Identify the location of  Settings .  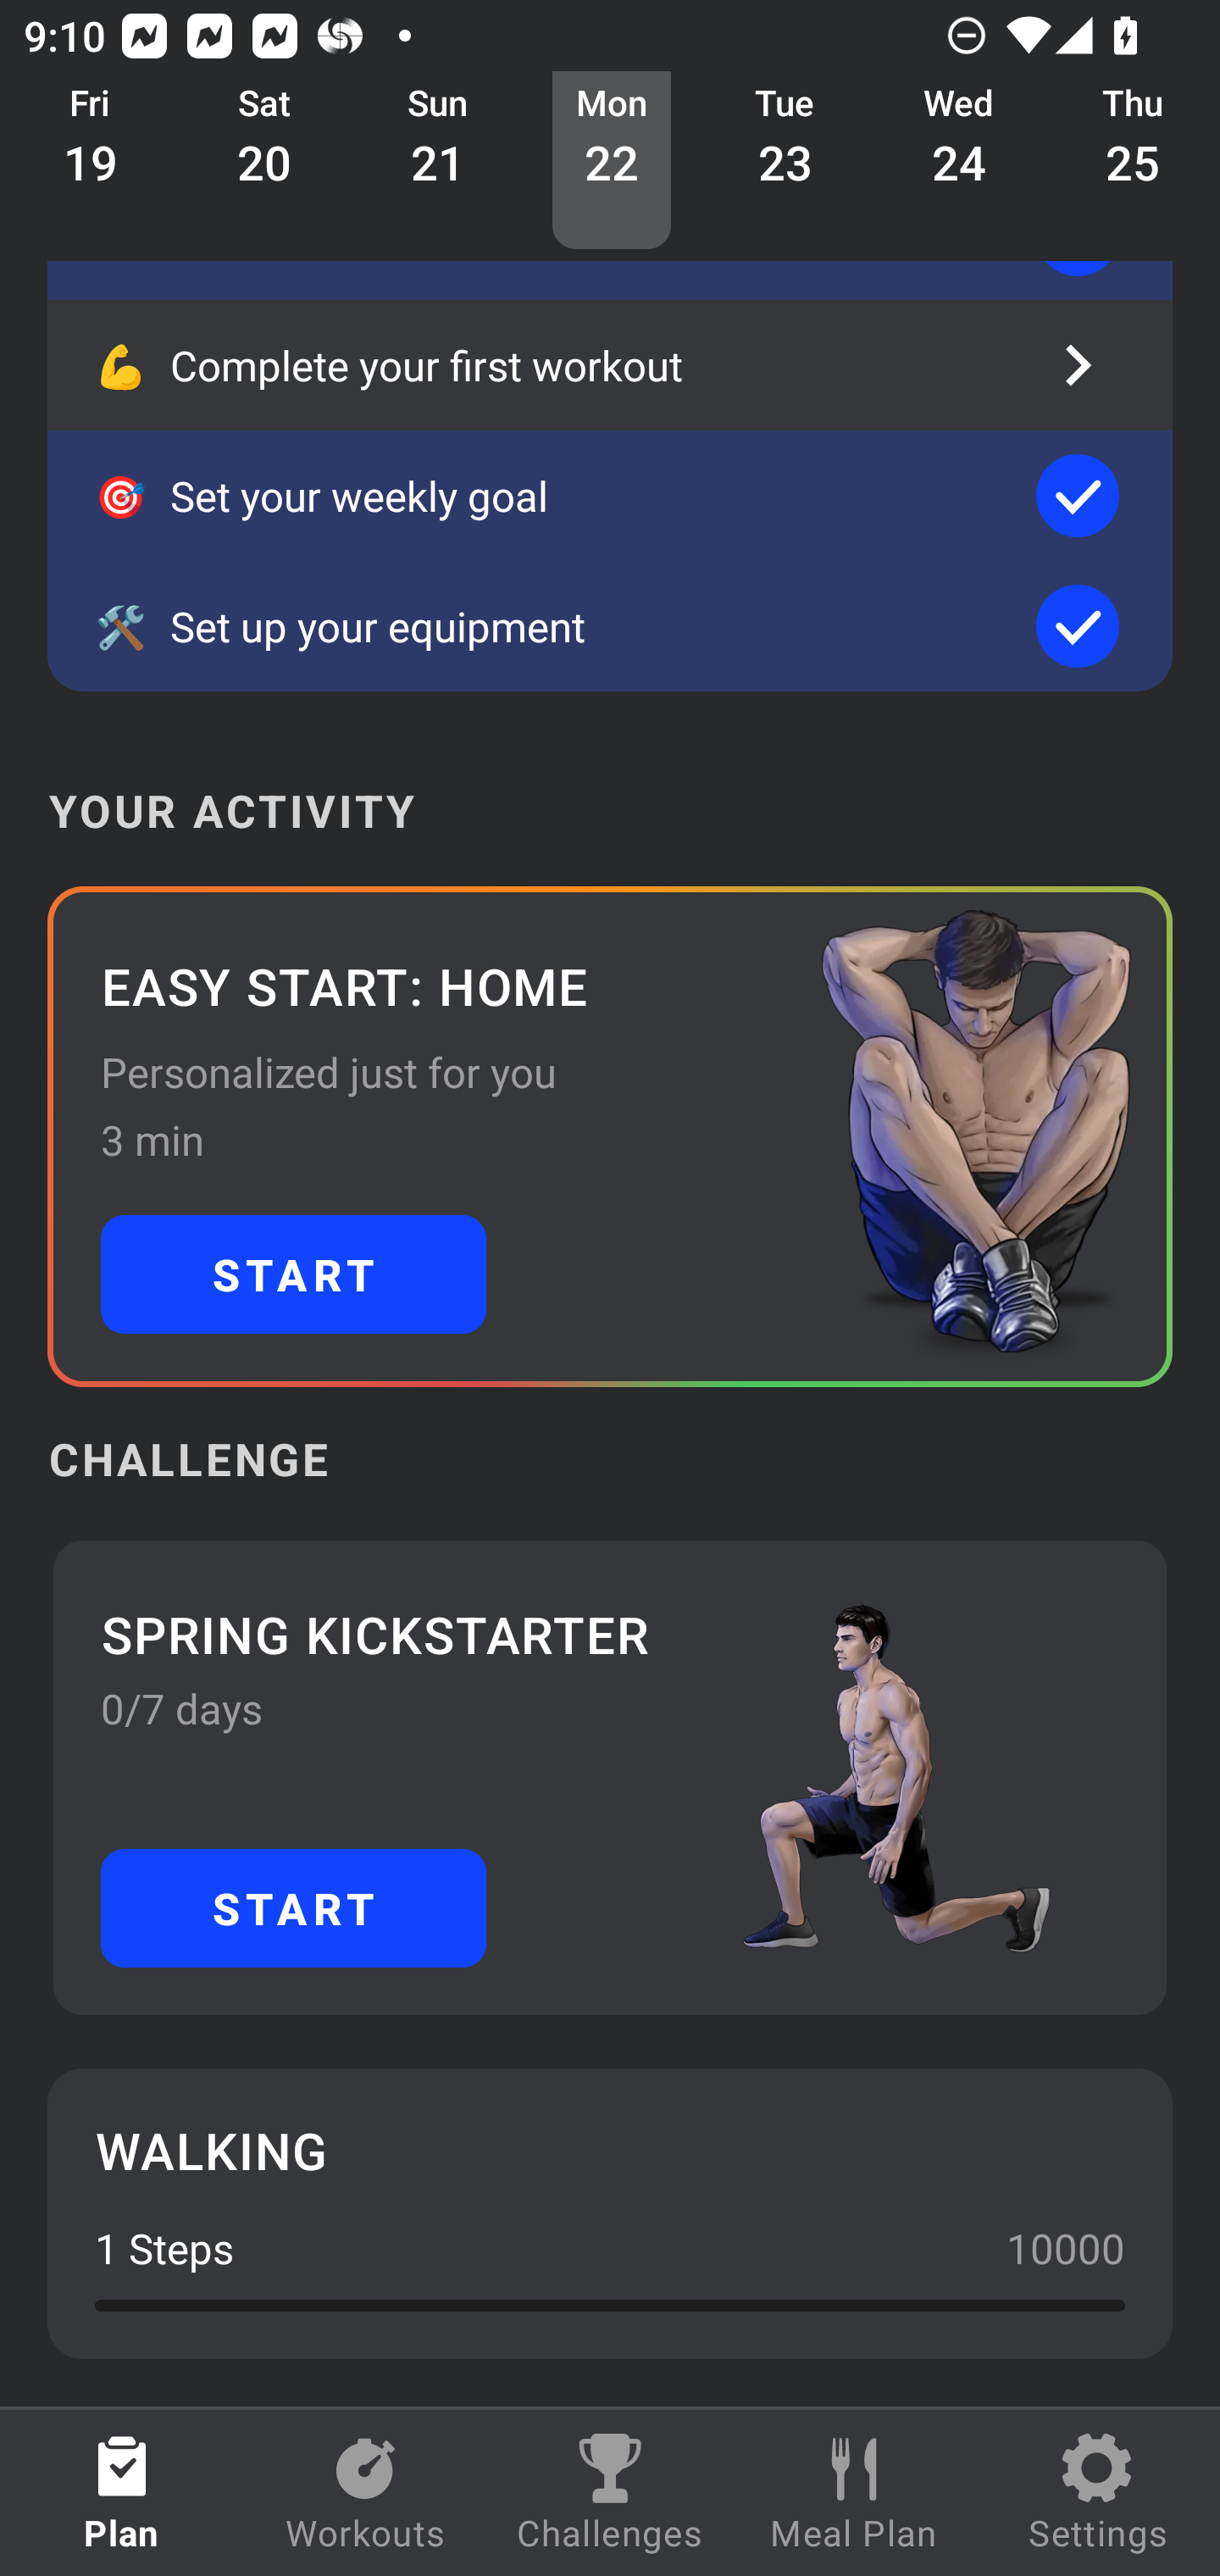
(1098, 2493).